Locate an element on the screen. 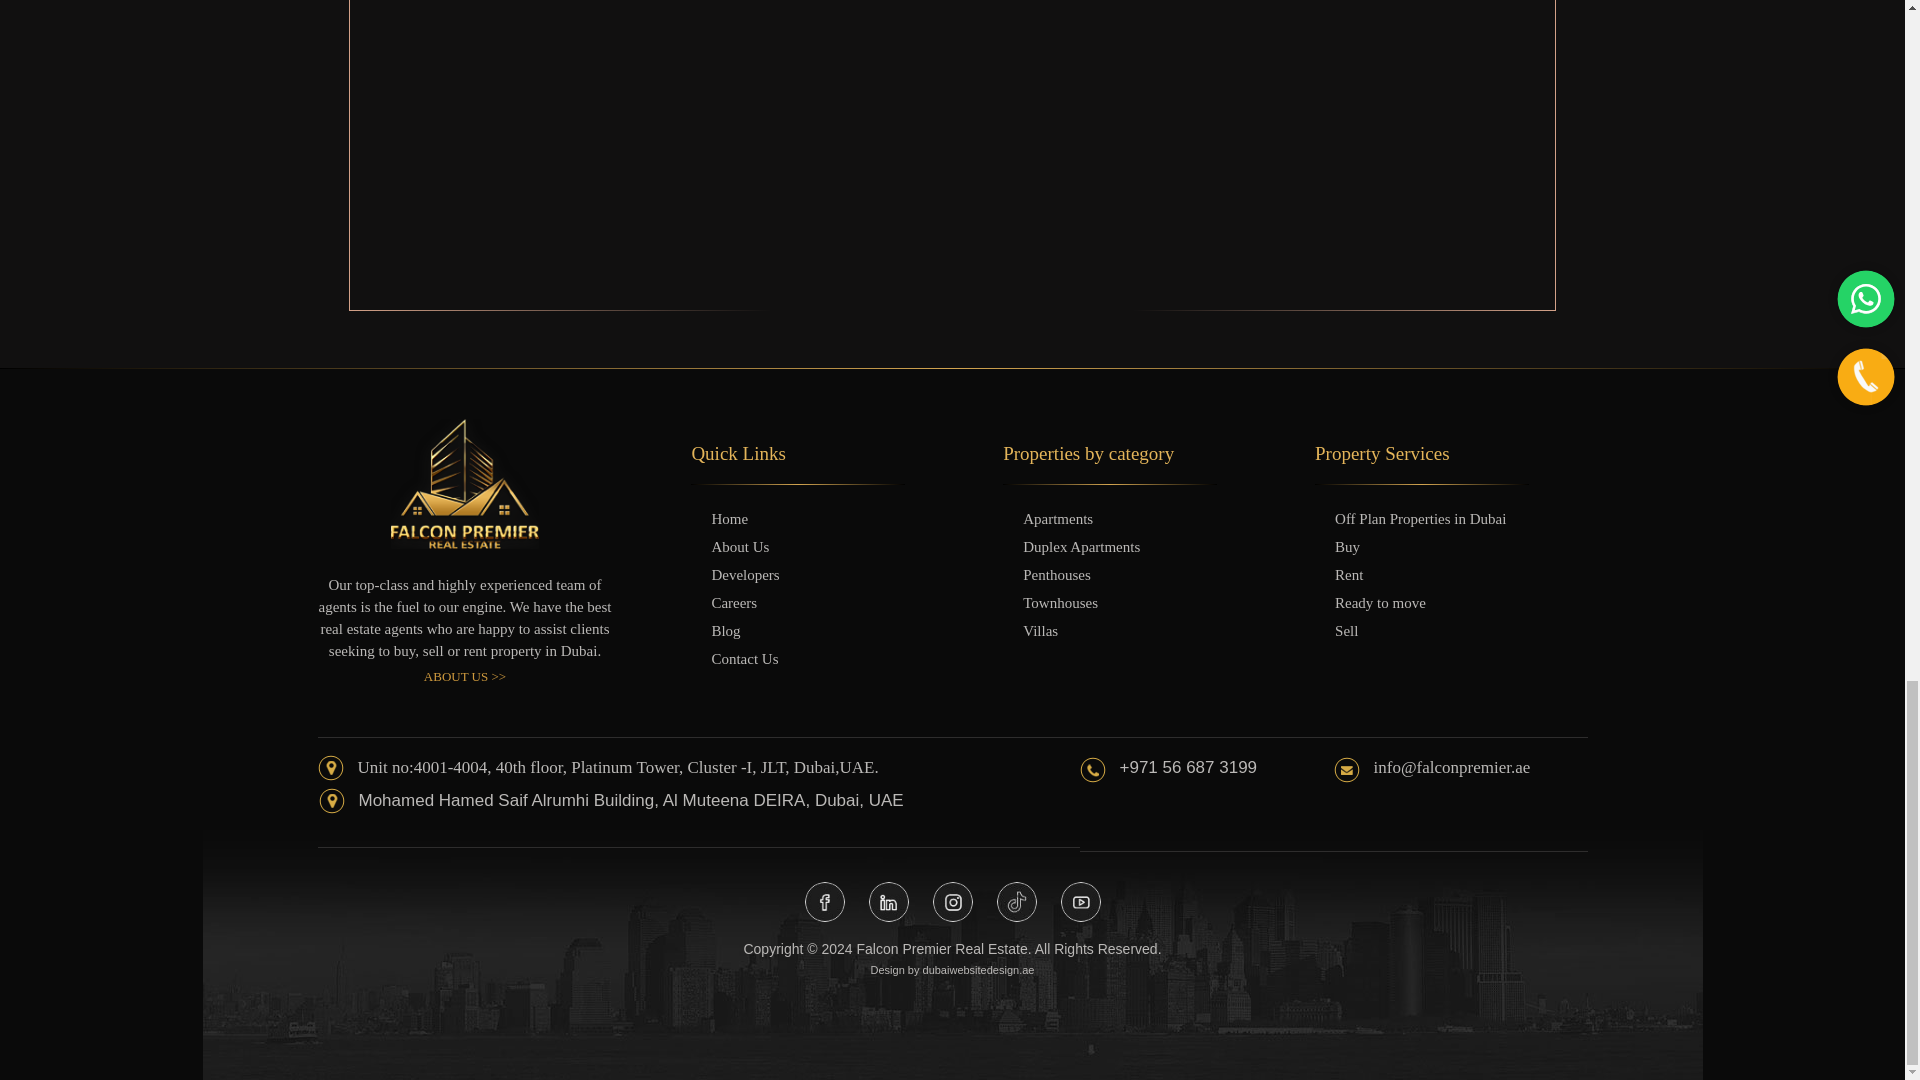 Image resolution: width=1920 pixels, height=1080 pixels. facebook is located at coordinates (824, 902).